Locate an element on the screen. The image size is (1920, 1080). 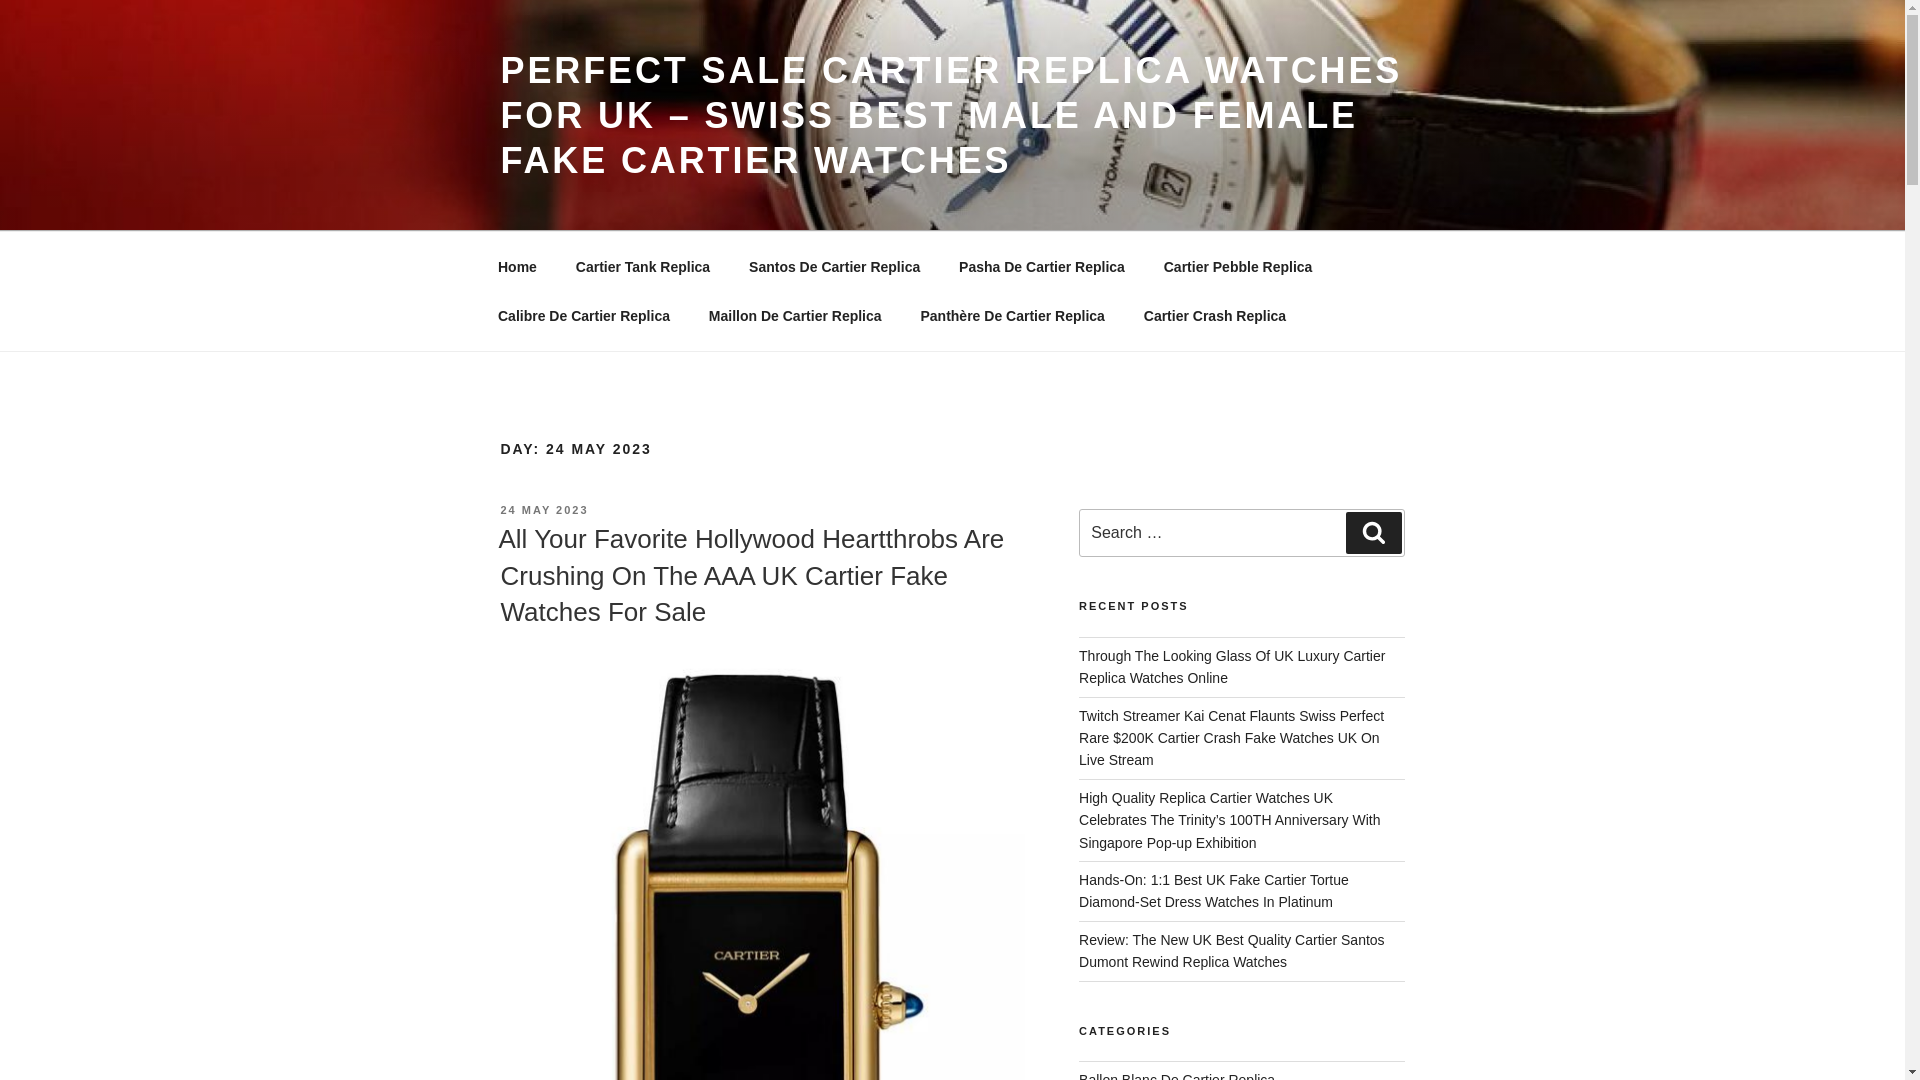
Pasha De Cartier Replica is located at coordinates (1042, 266).